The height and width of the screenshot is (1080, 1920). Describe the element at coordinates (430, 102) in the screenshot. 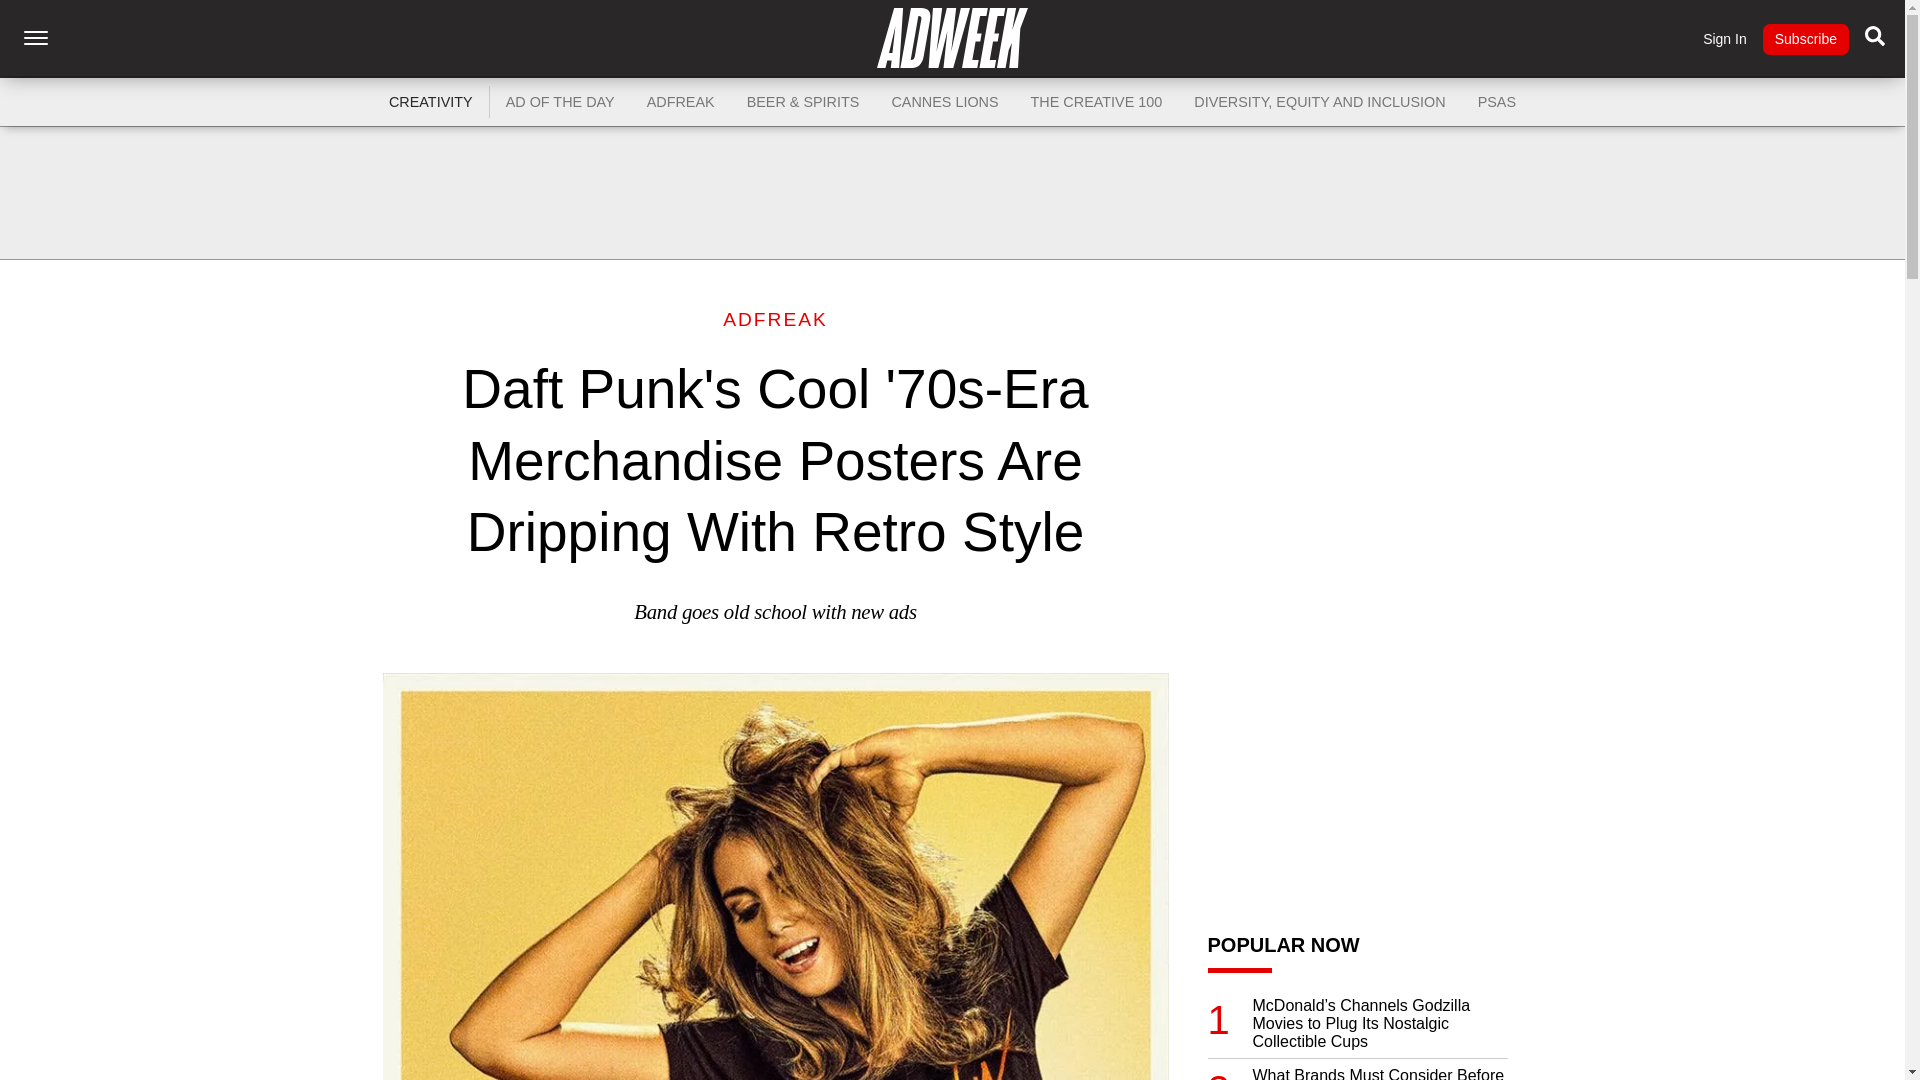

I see `CREATIVITY` at that location.